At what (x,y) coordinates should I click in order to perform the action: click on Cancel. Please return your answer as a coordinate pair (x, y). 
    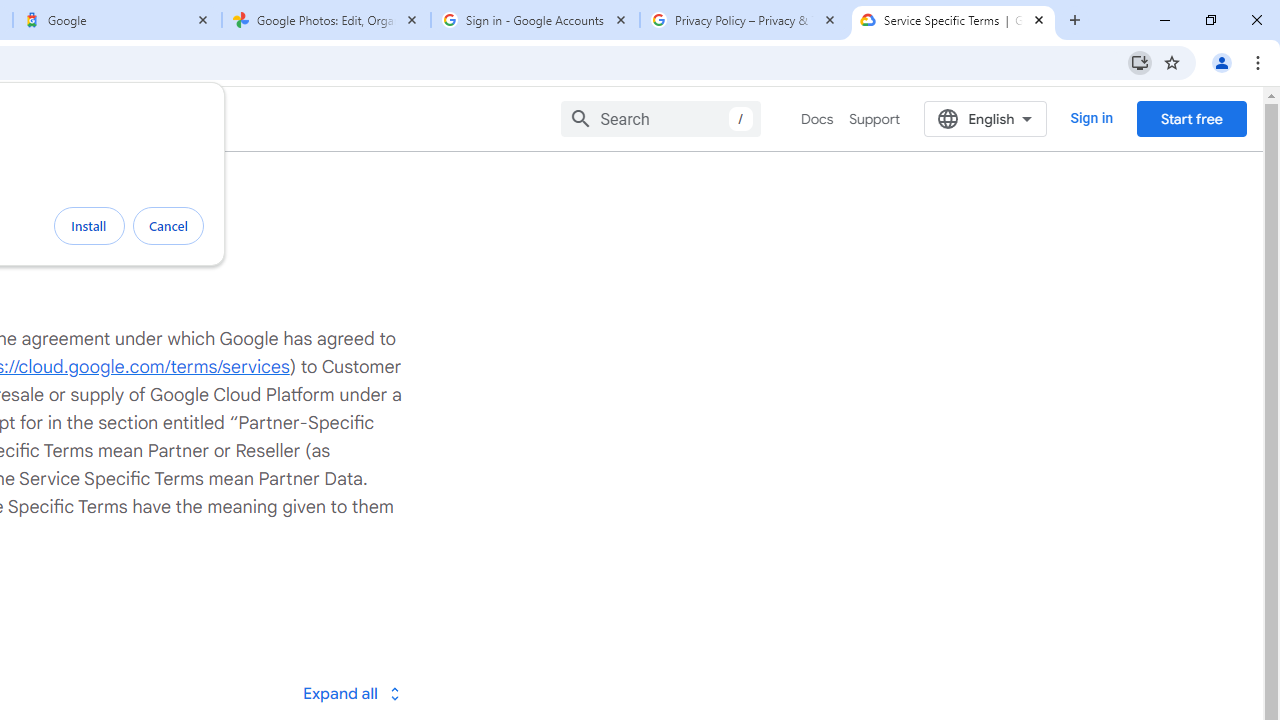
    Looking at the image, I should click on (168, 226).